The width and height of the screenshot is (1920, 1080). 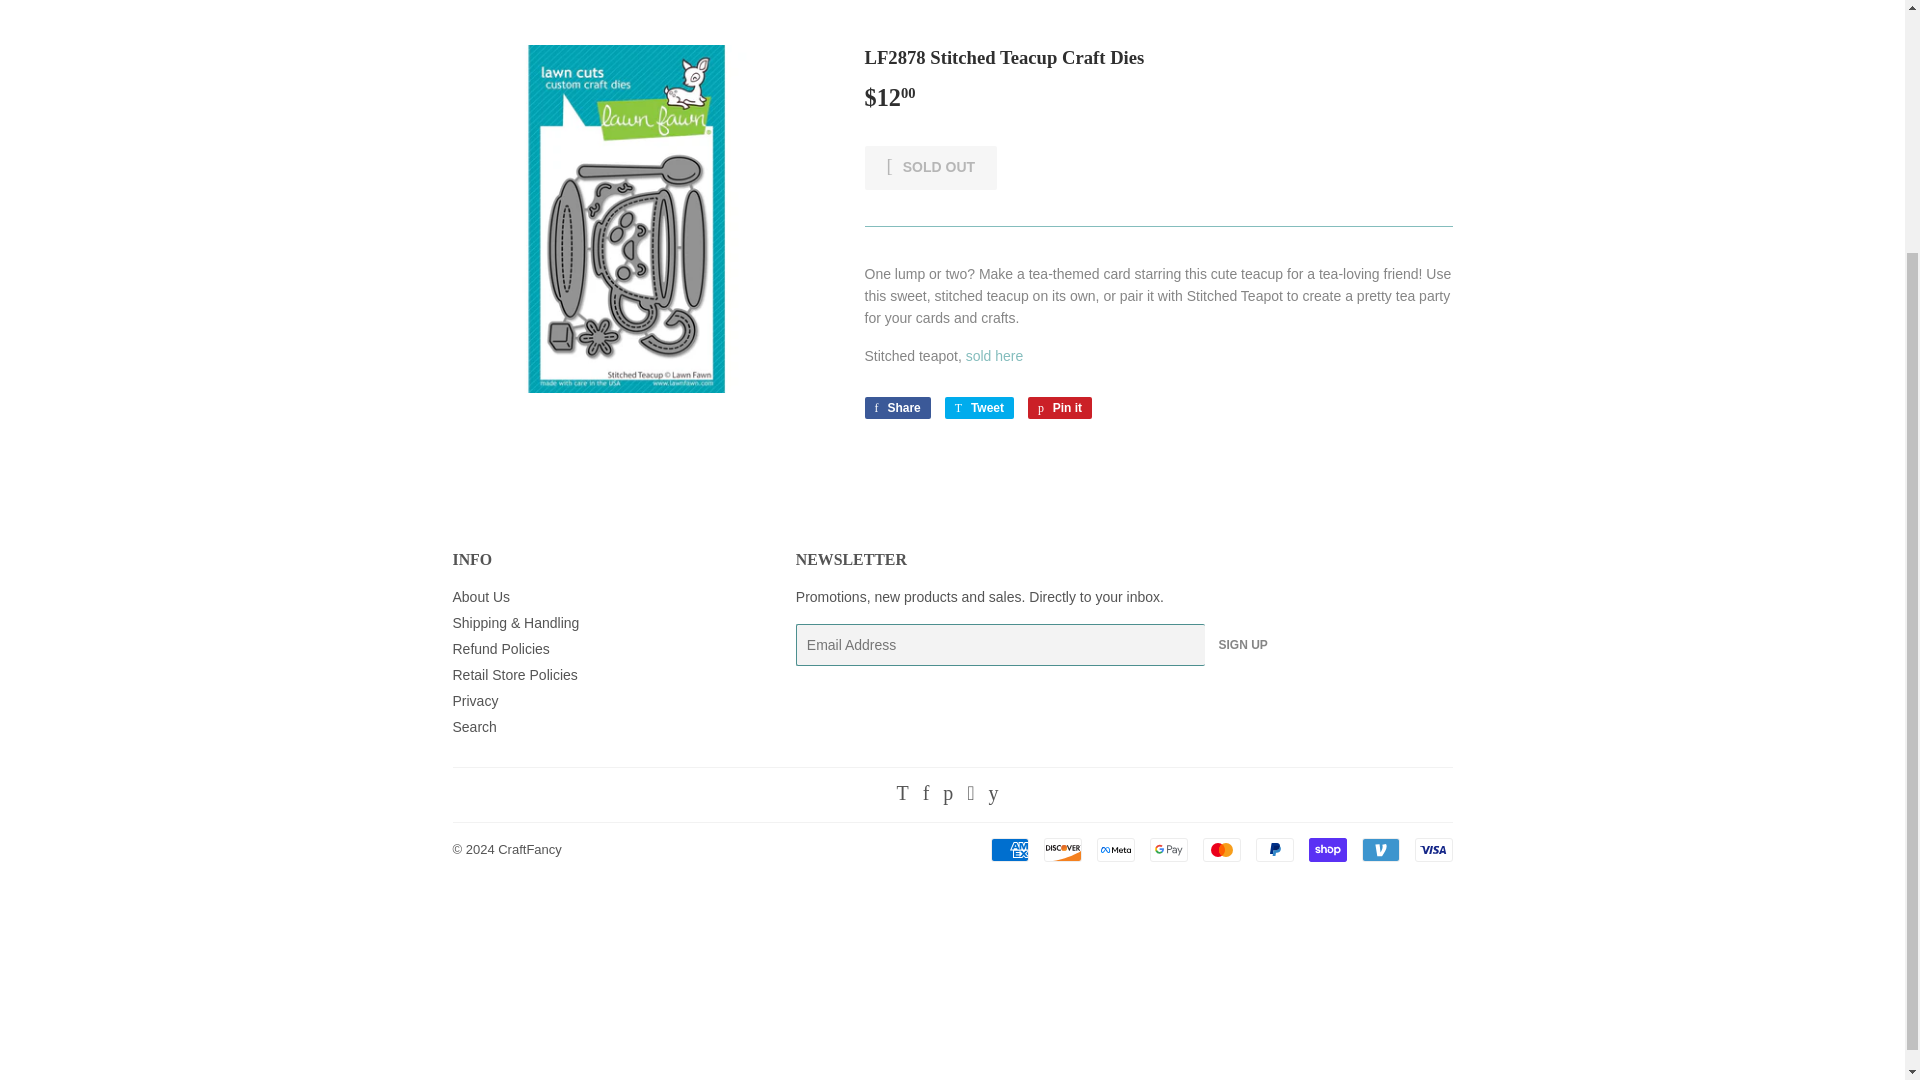 I want to click on American Express, so click(x=1008, y=850).